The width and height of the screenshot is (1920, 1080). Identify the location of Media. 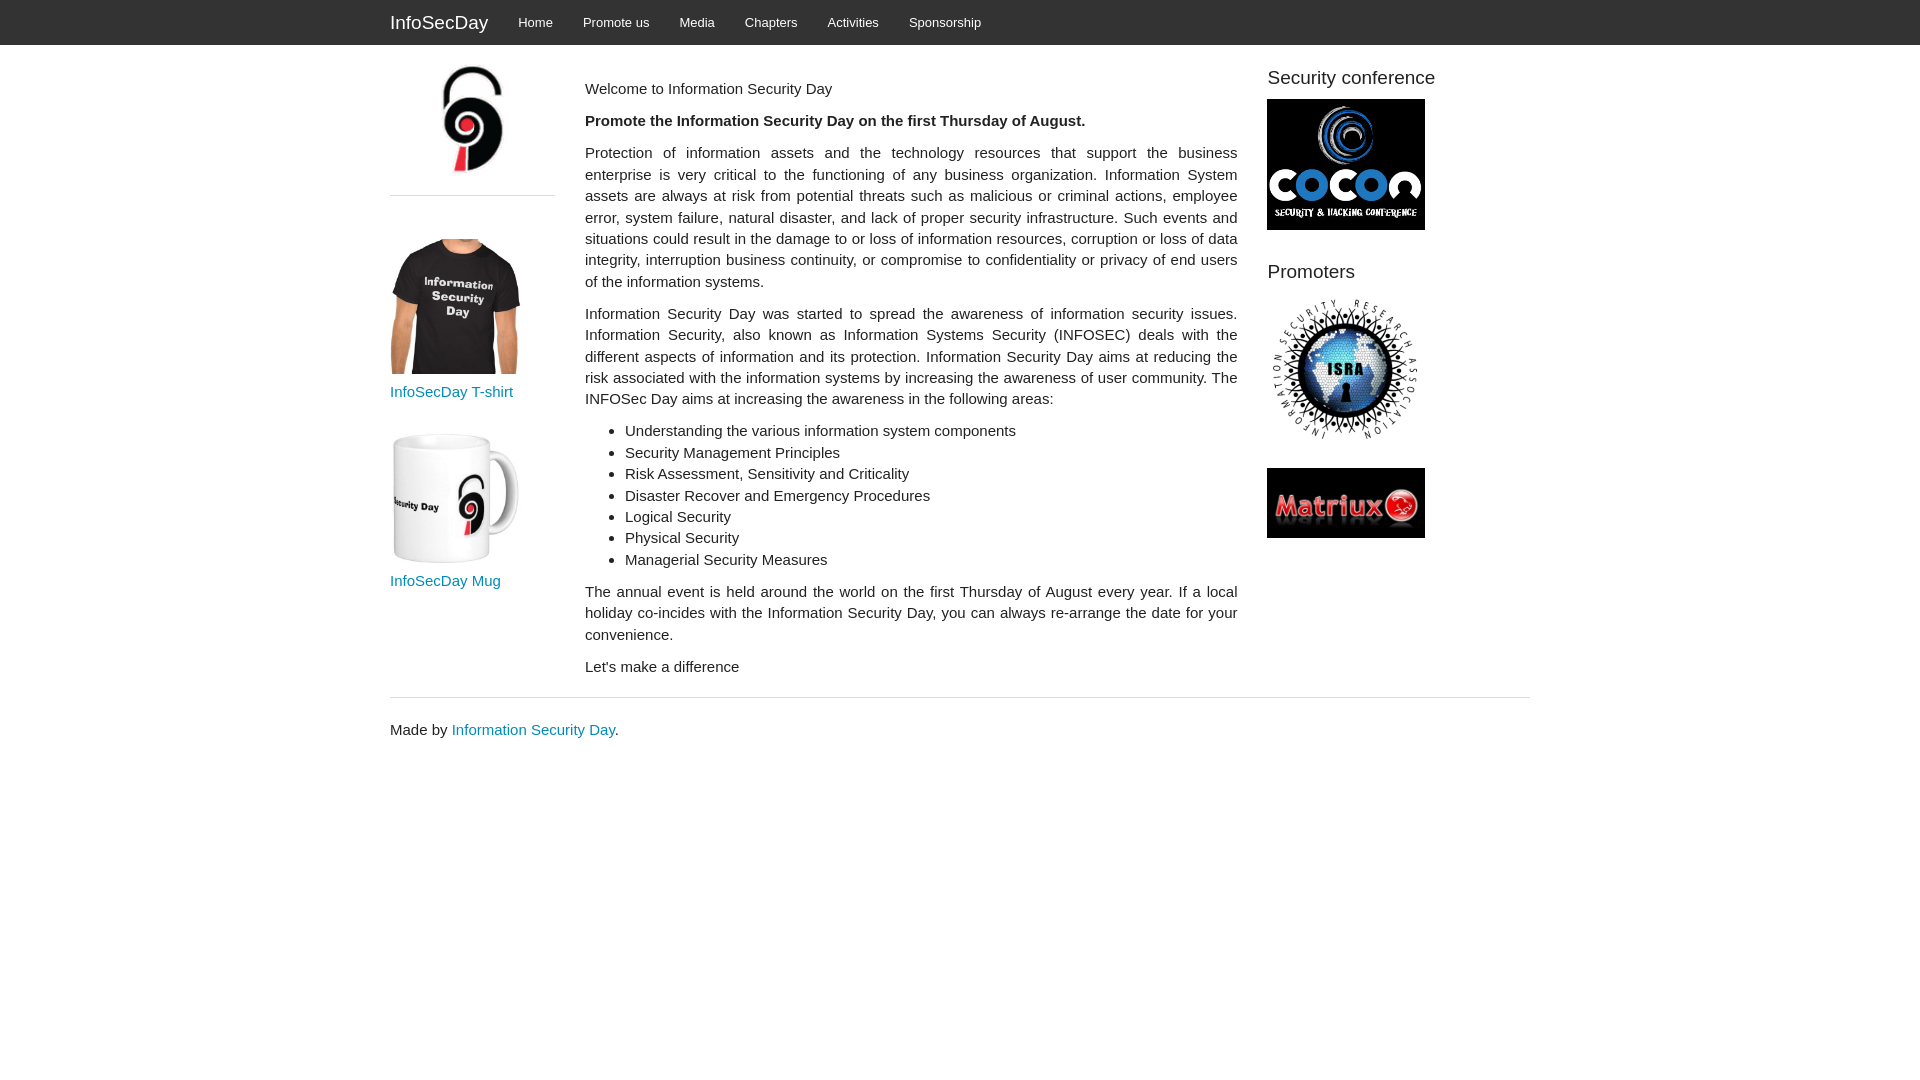
(696, 22).